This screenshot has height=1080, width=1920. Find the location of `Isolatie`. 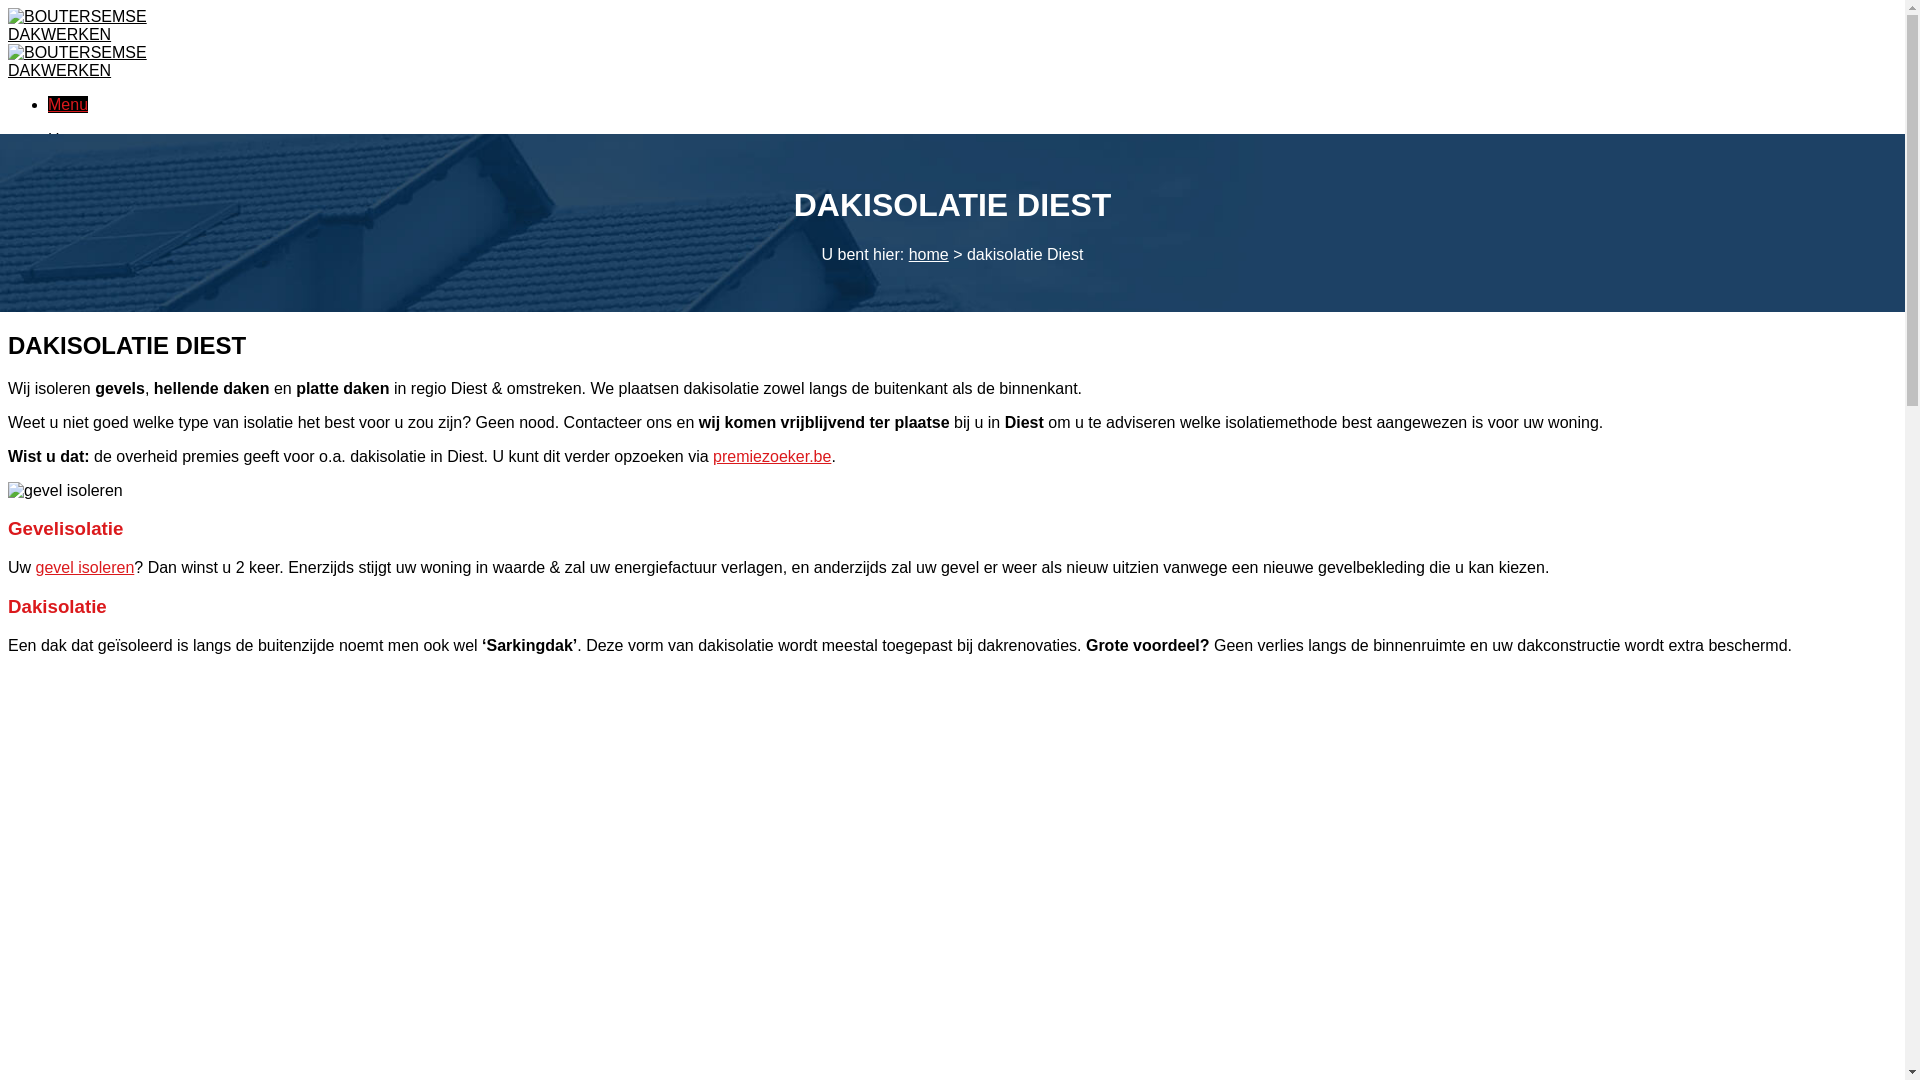

Isolatie is located at coordinates (74, 180).